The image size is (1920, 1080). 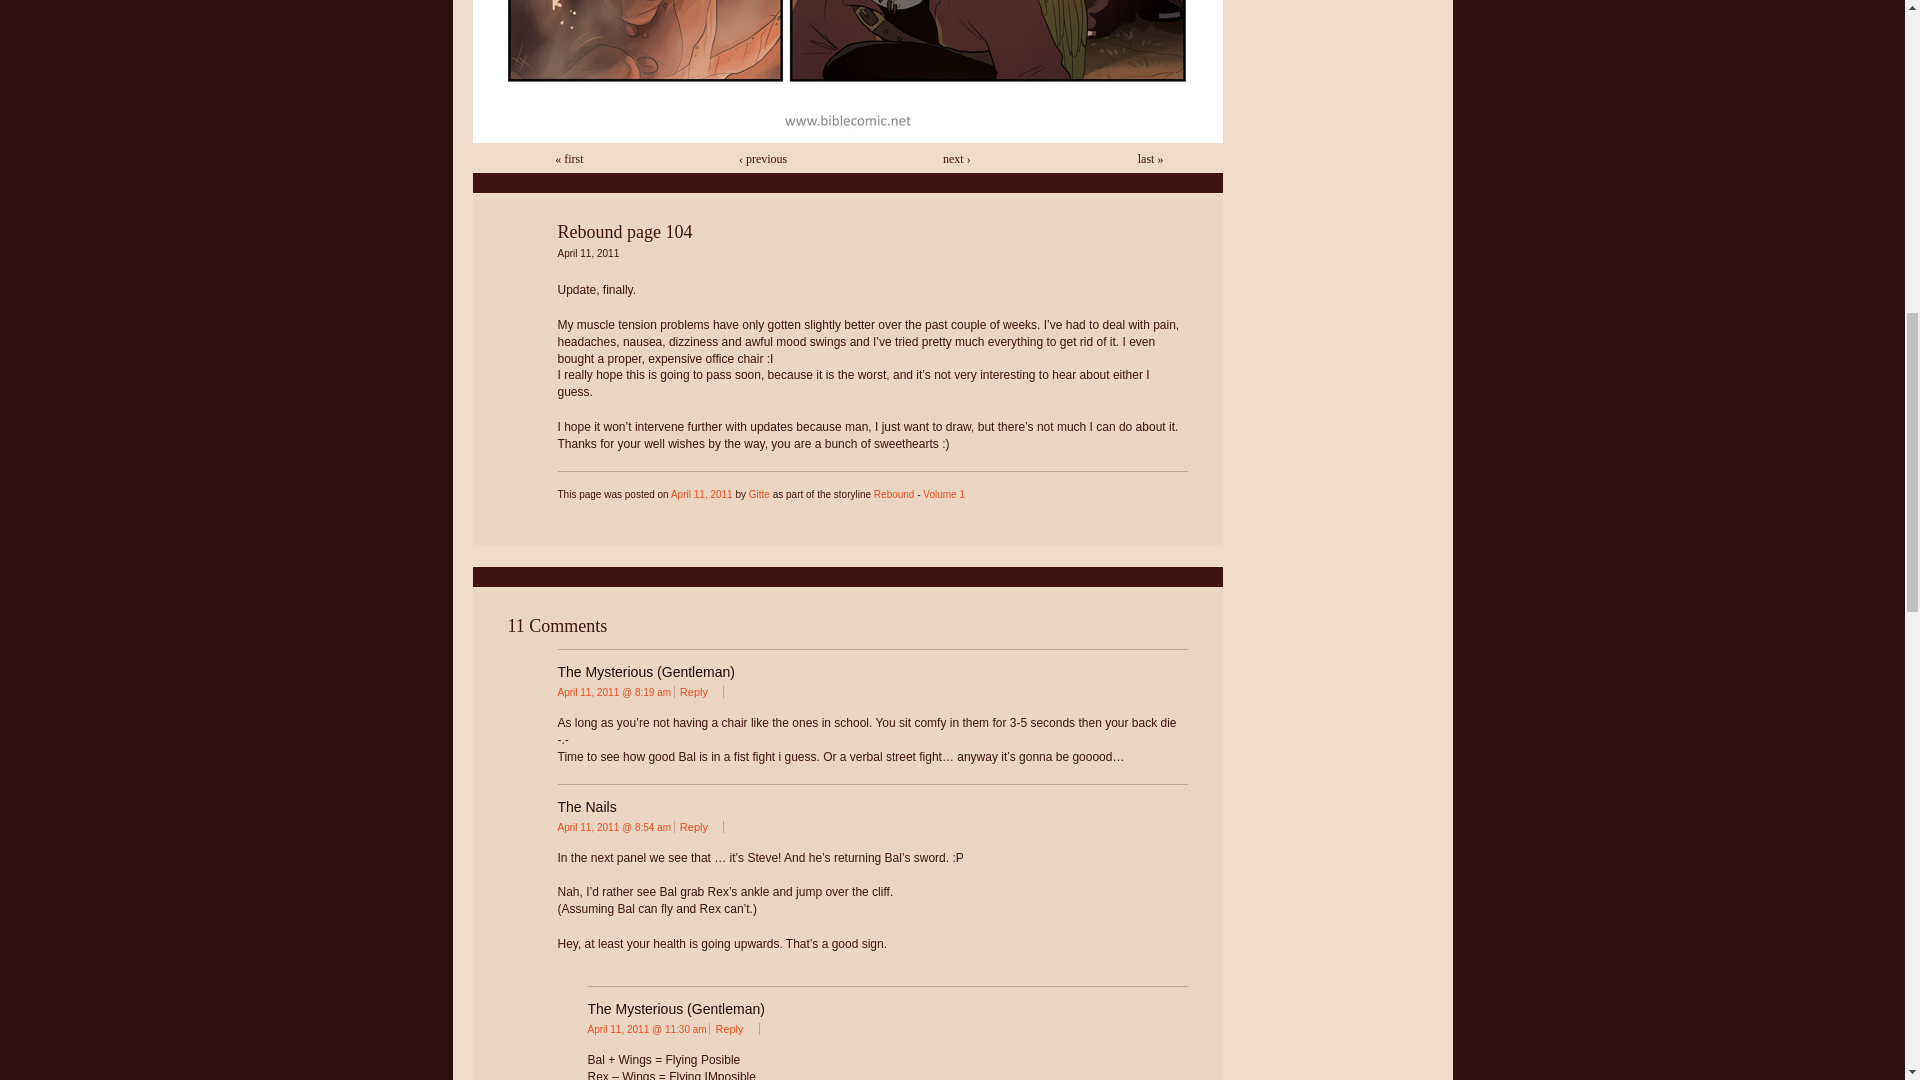 What do you see at coordinates (733, 1028) in the screenshot?
I see `Reply` at bounding box center [733, 1028].